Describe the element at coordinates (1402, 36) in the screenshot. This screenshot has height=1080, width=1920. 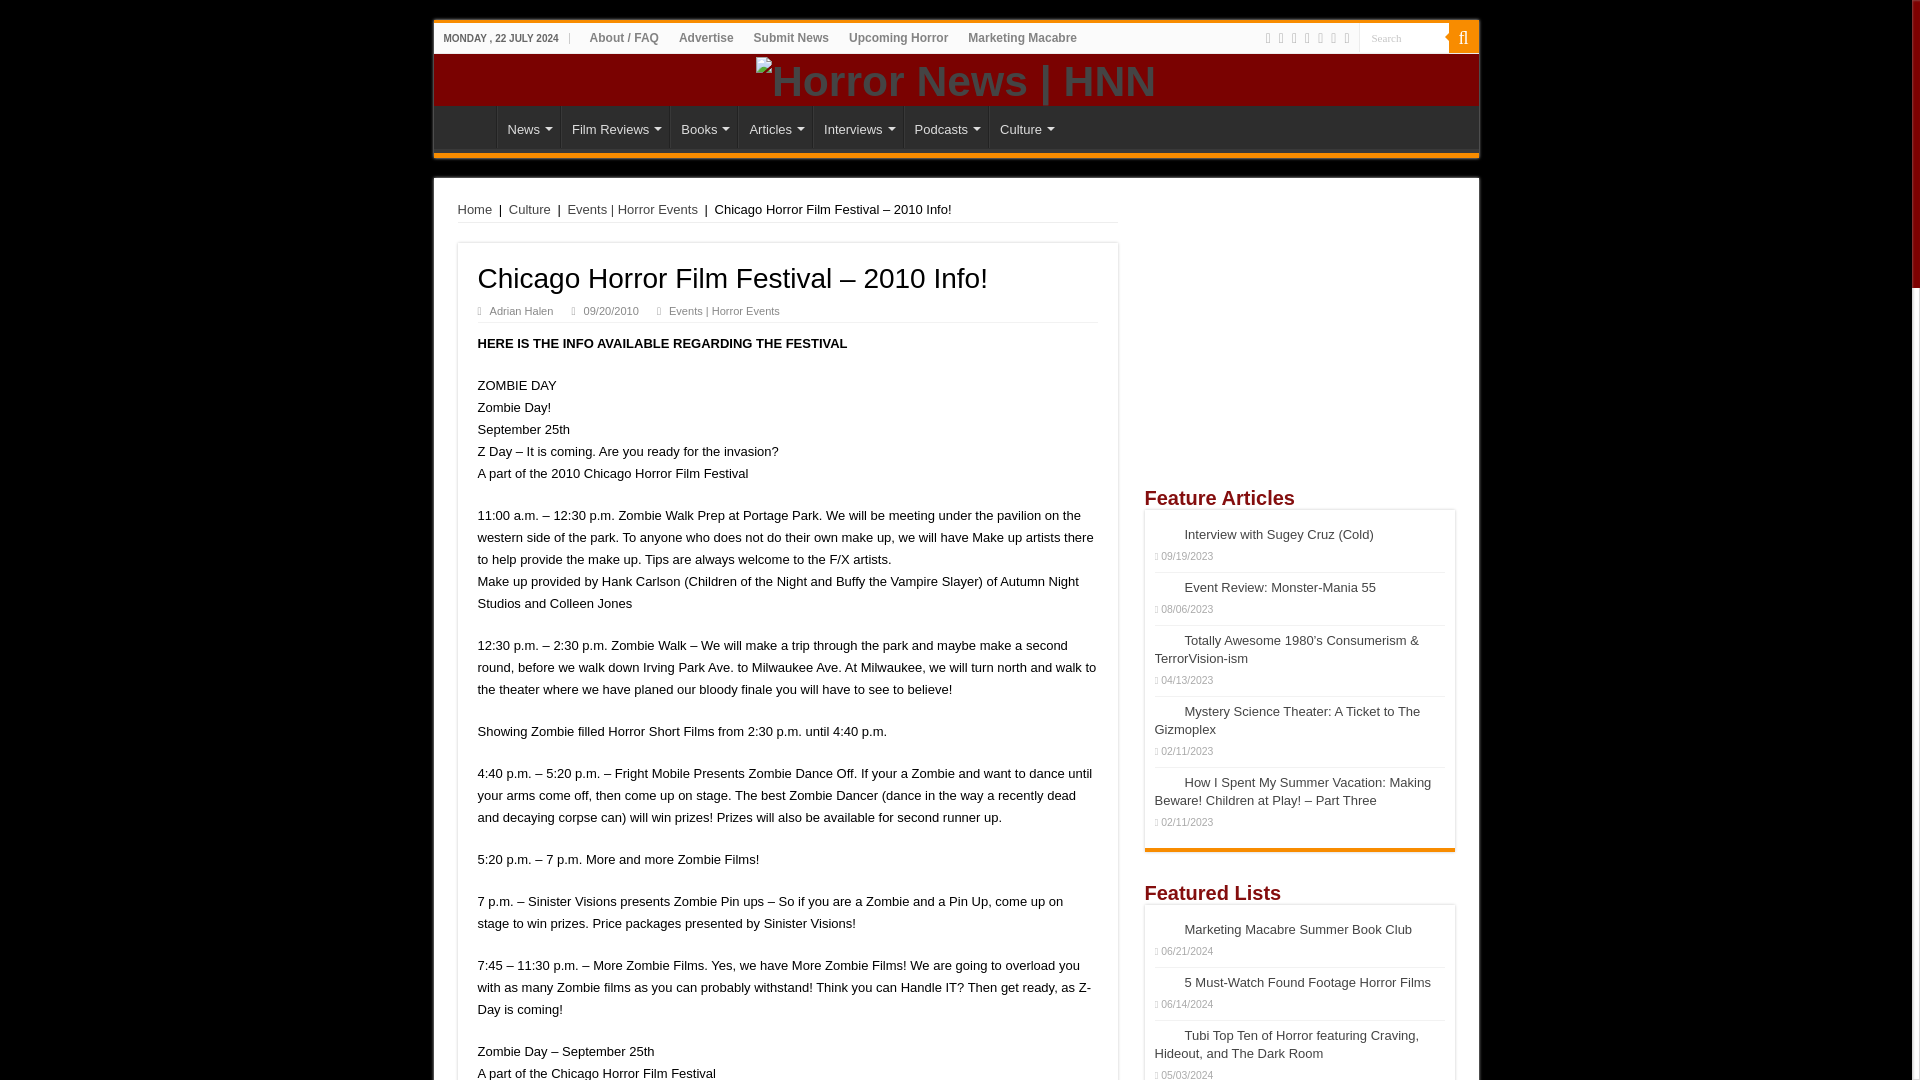
I see `Search` at that location.